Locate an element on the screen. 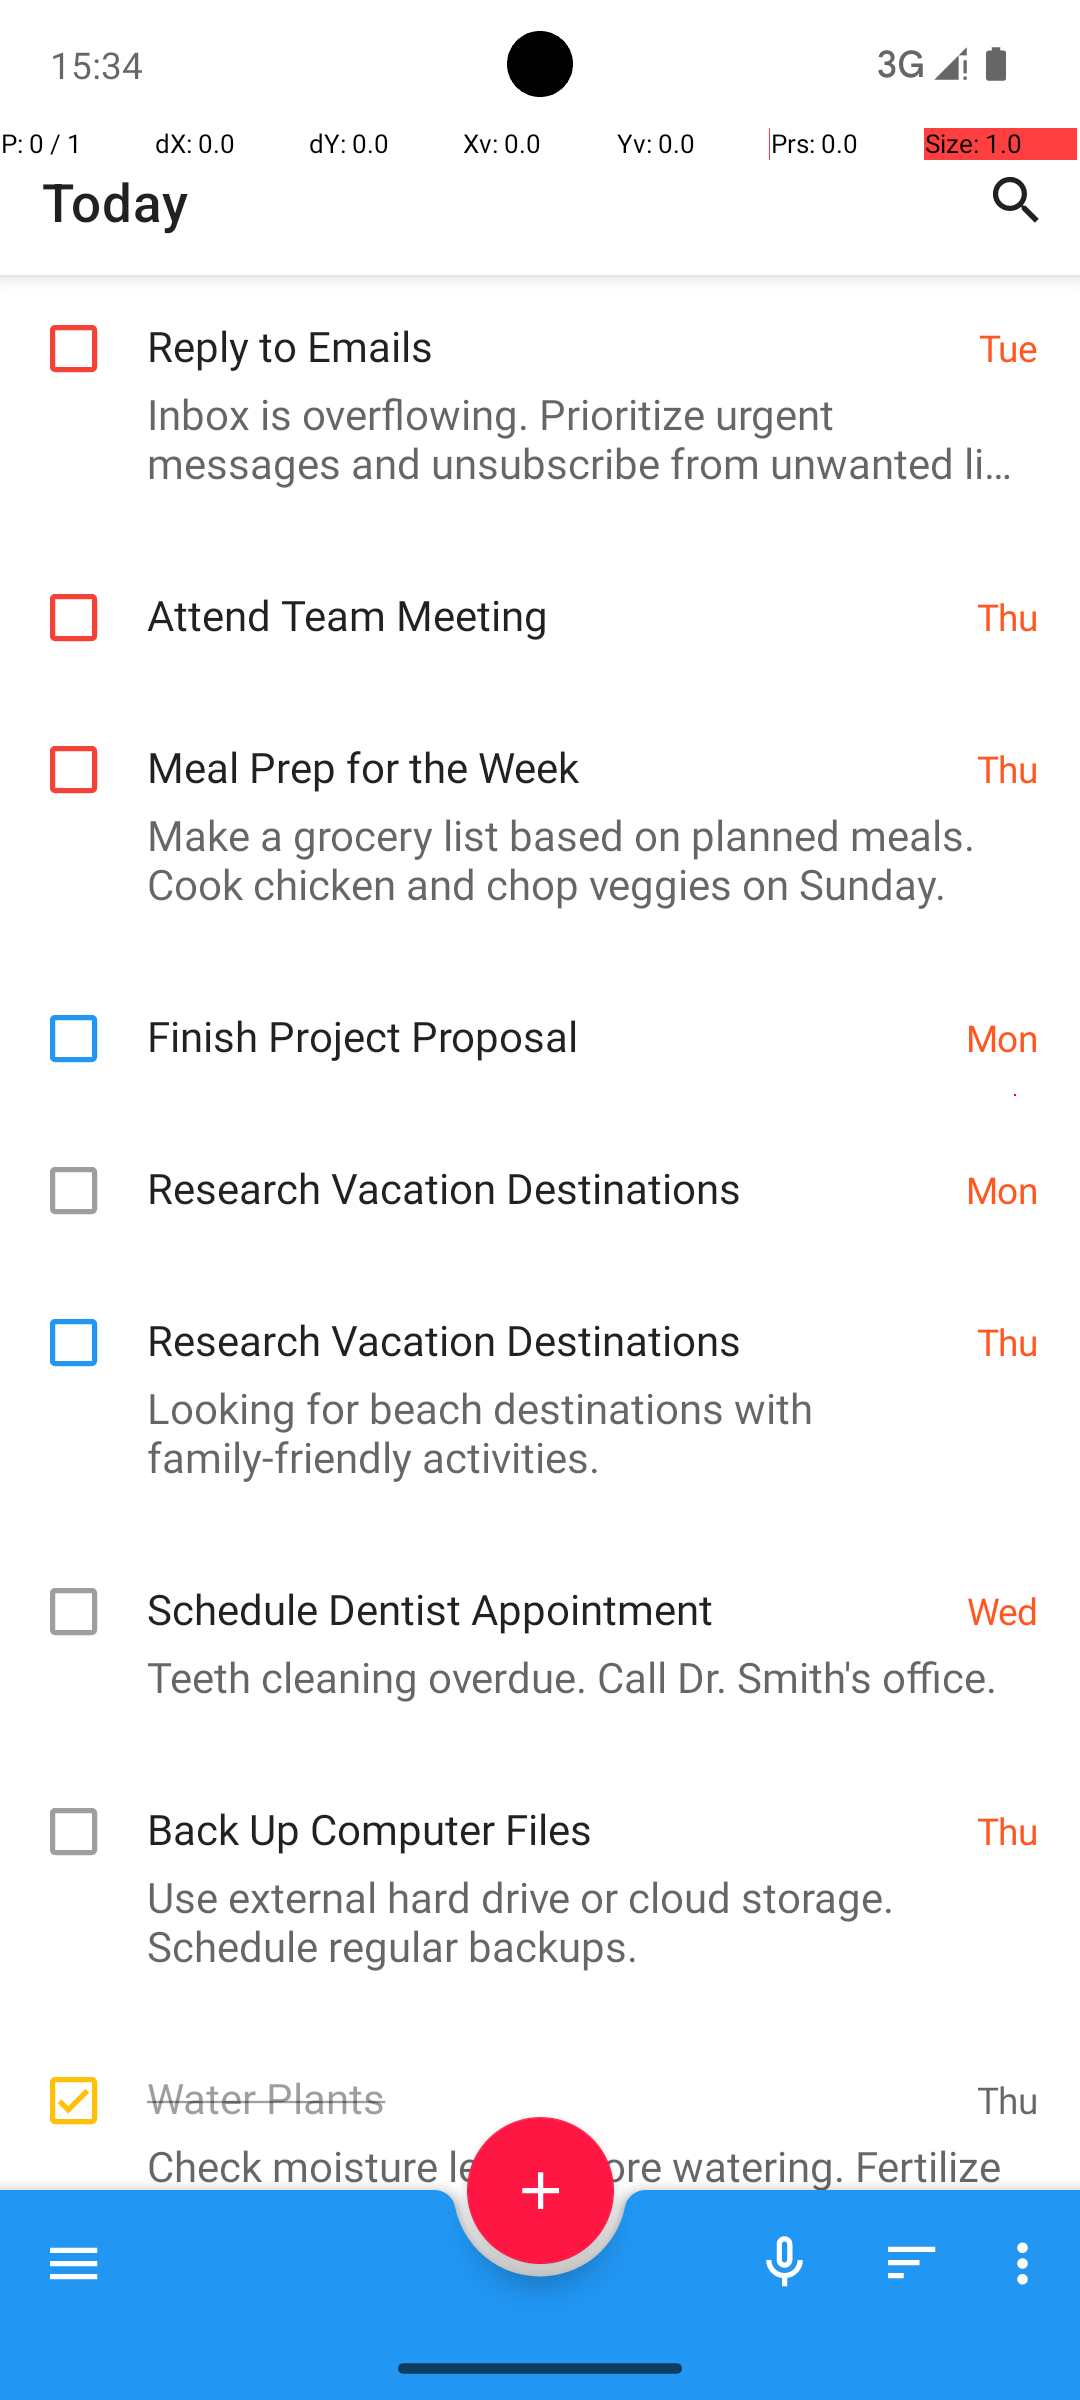 Image resolution: width=1080 pixels, height=2400 pixels. Inbox is overflowing. Prioritize urgent messages and unsubscribe from unwanted lists. is located at coordinates (530, 438).